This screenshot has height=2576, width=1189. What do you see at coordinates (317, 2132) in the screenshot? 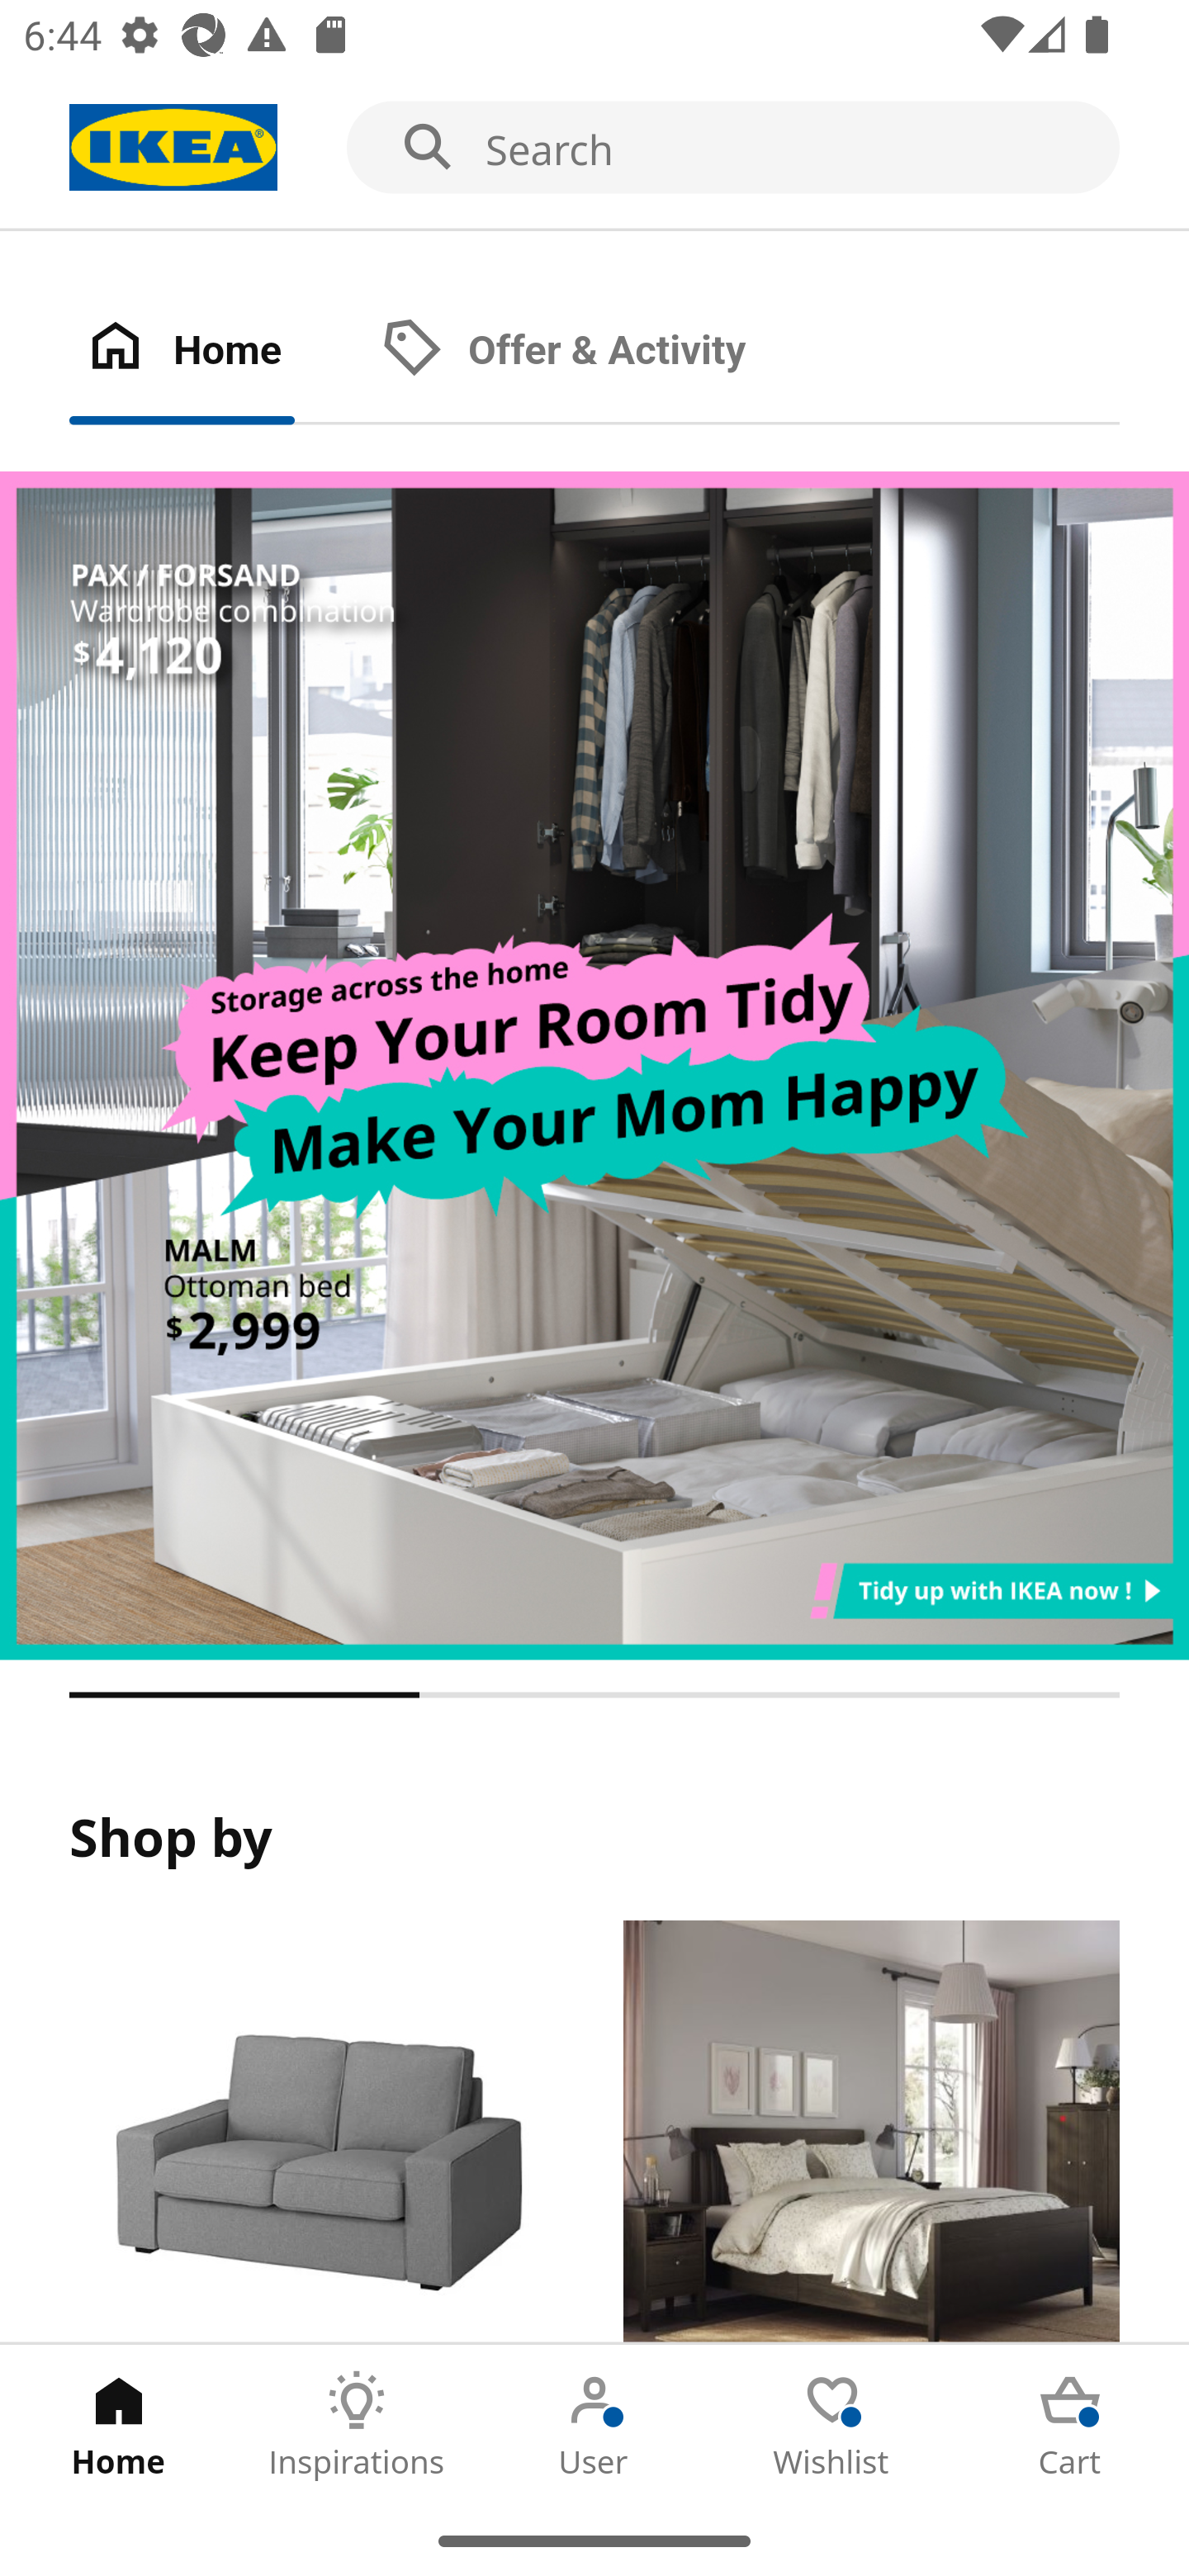
I see `Products` at bounding box center [317, 2132].